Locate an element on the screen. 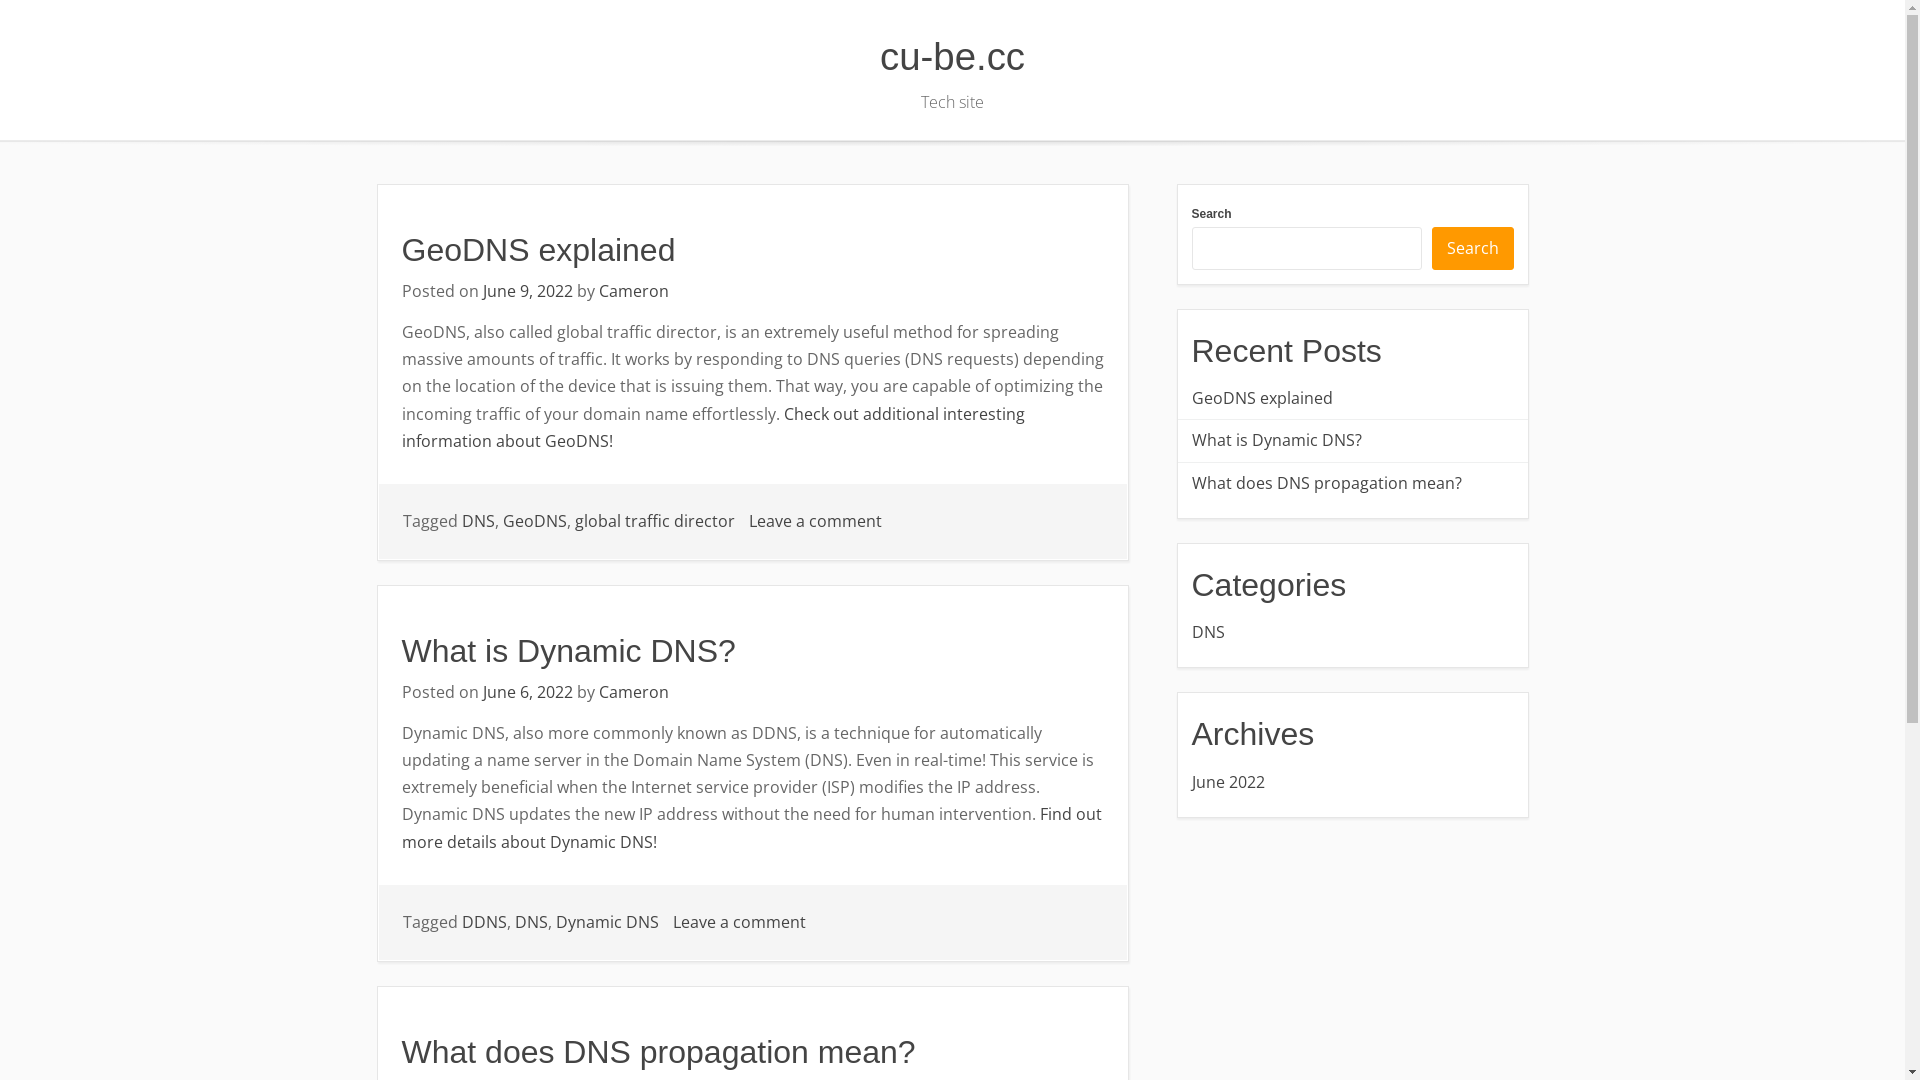 The height and width of the screenshot is (1080, 1920). June 9, 2022 is located at coordinates (527, 291).